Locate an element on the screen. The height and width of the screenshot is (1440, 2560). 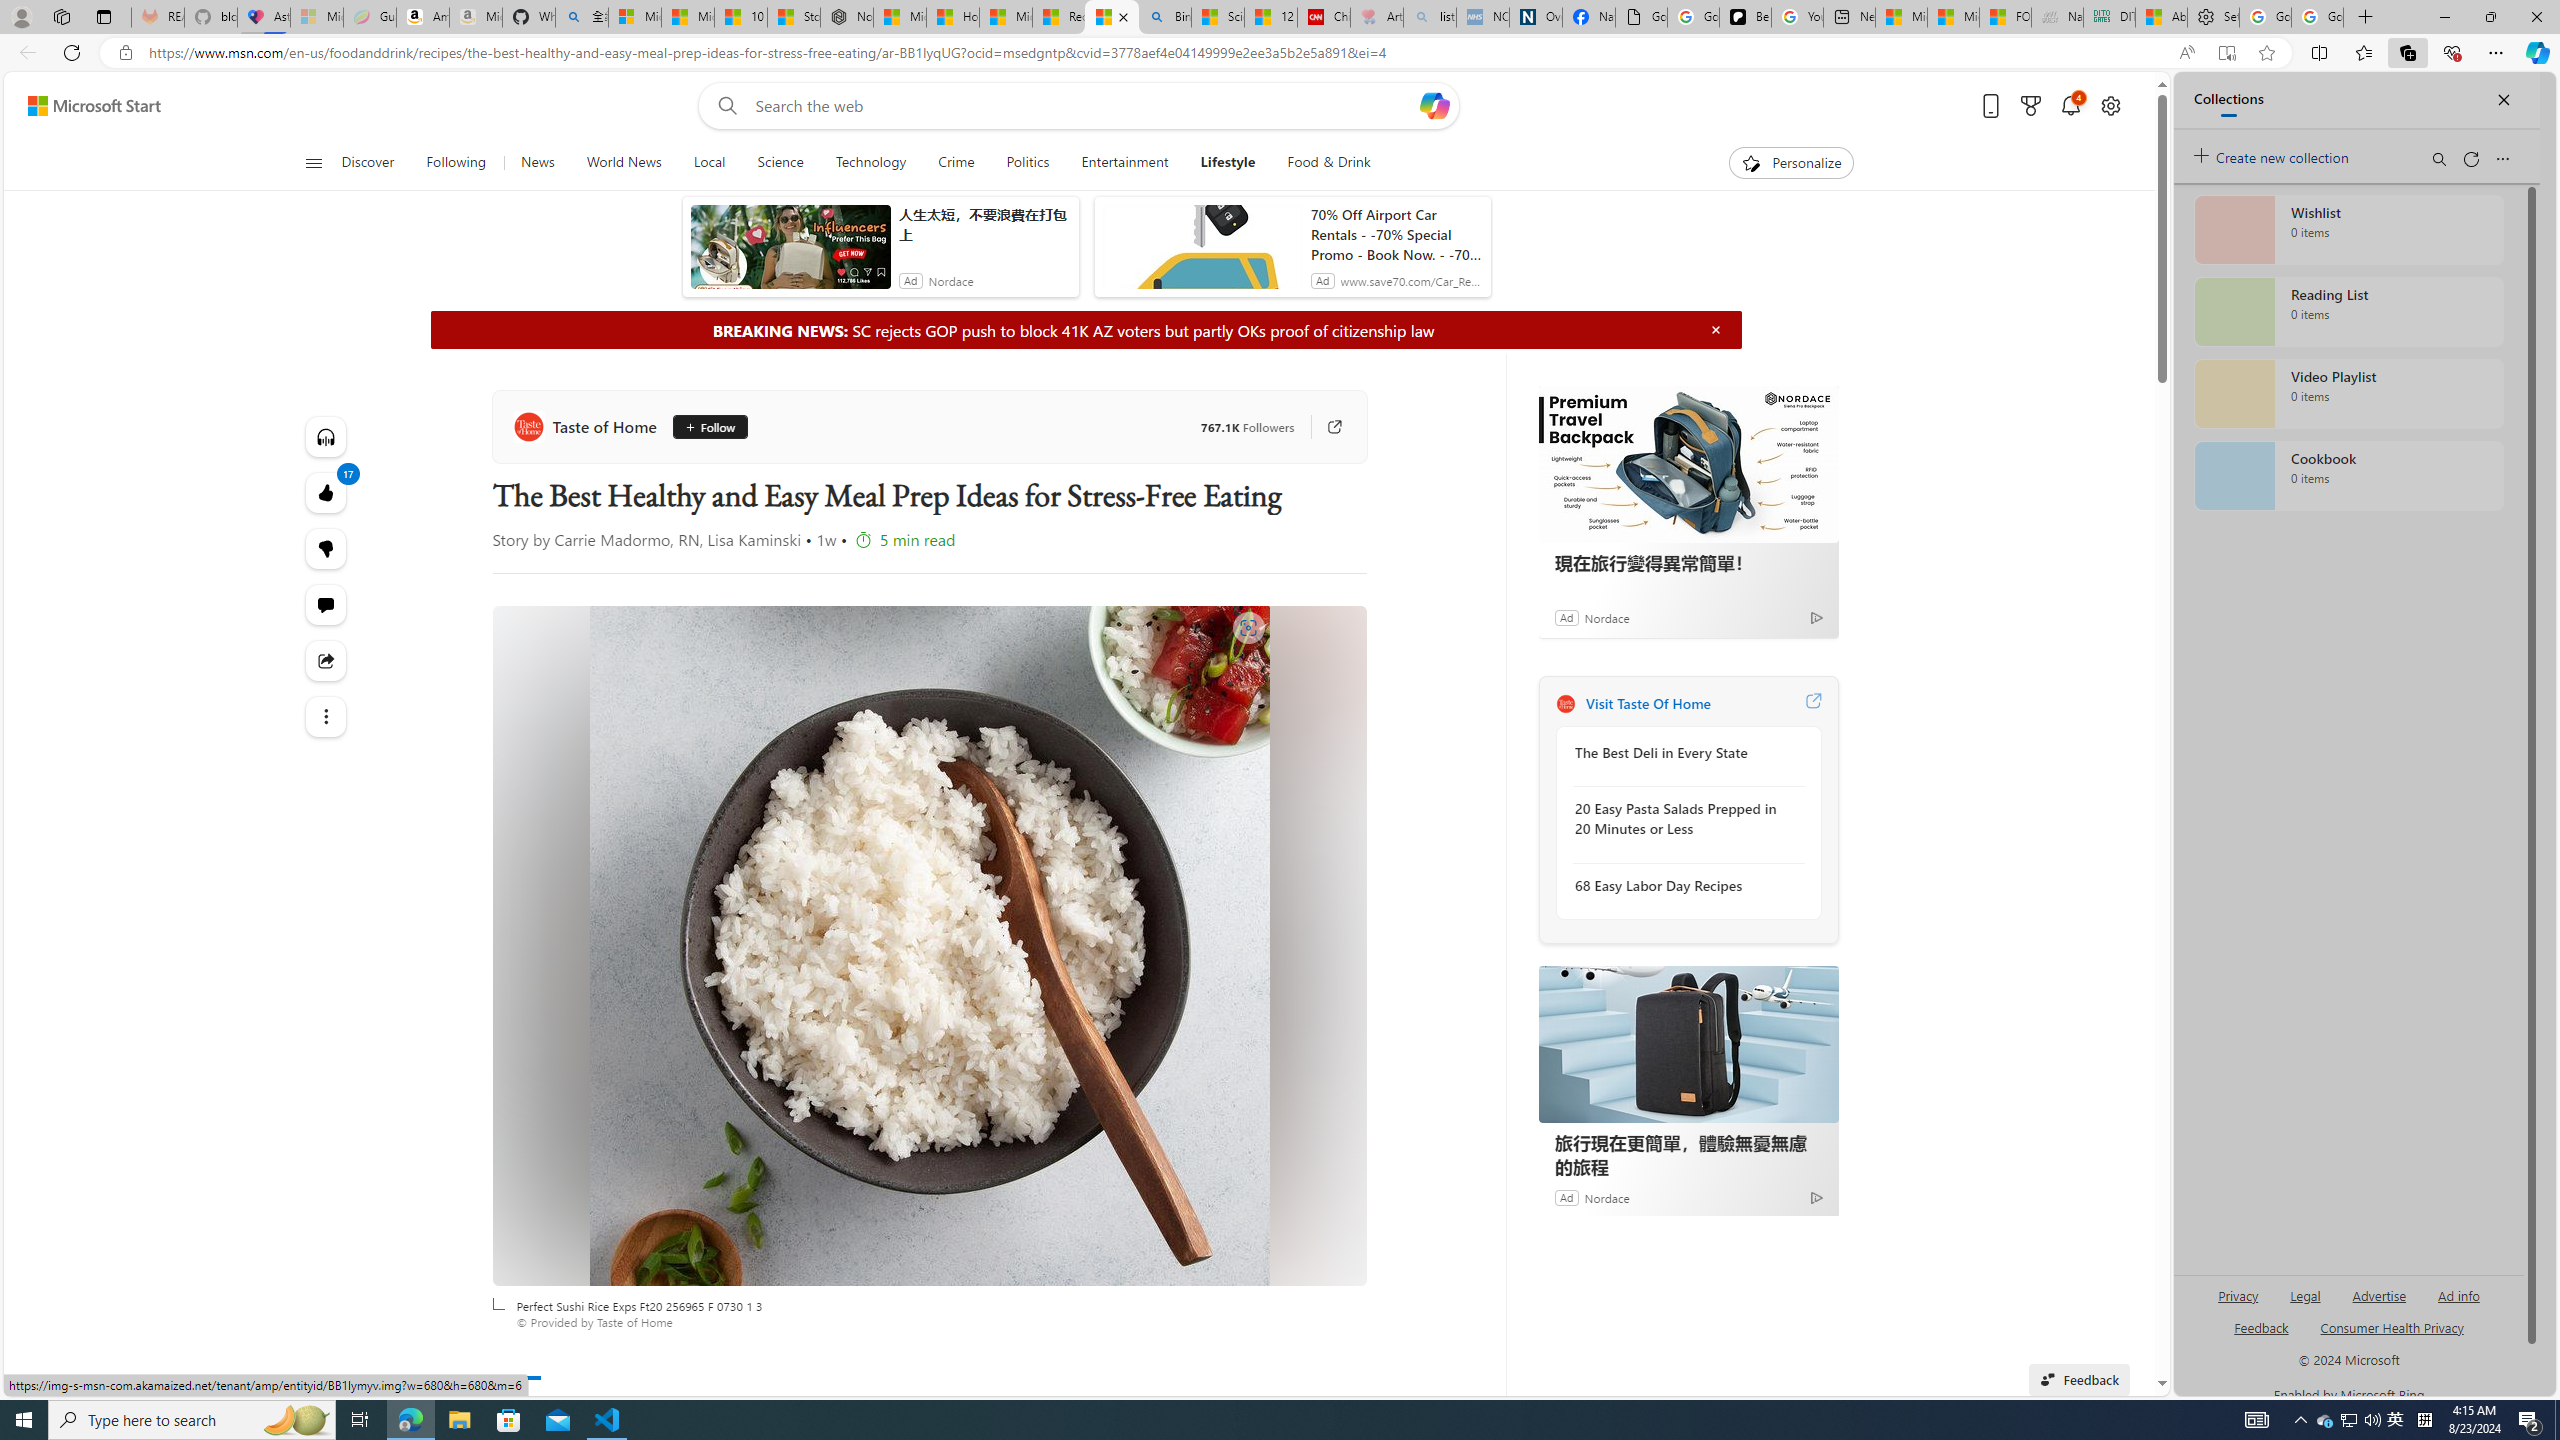
AutomationID: sb_feedback is located at coordinates (2261, 1326).